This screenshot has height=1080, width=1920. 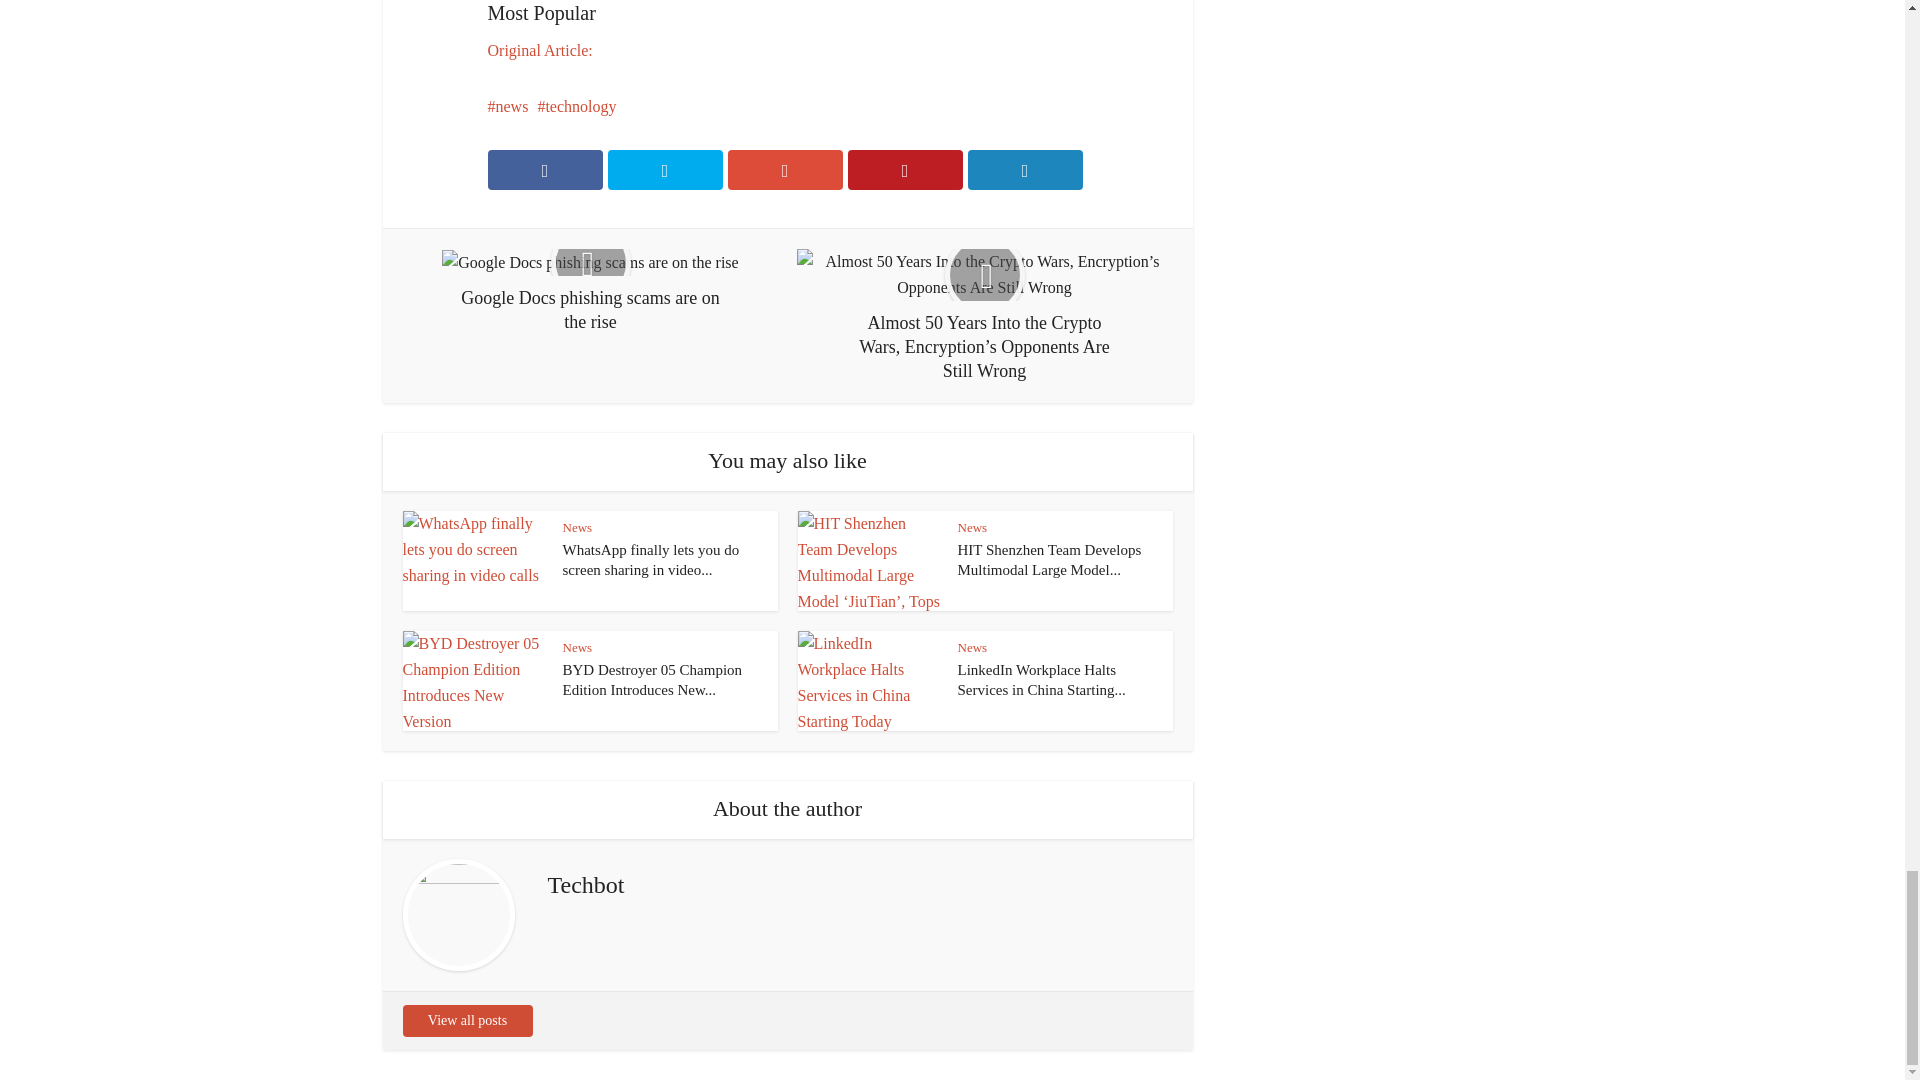 What do you see at coordinates (650, 560) in the screenshot?
I see `WhatsApp finally lets you do screen sharing in video calls` at bounding box center [650, 560].